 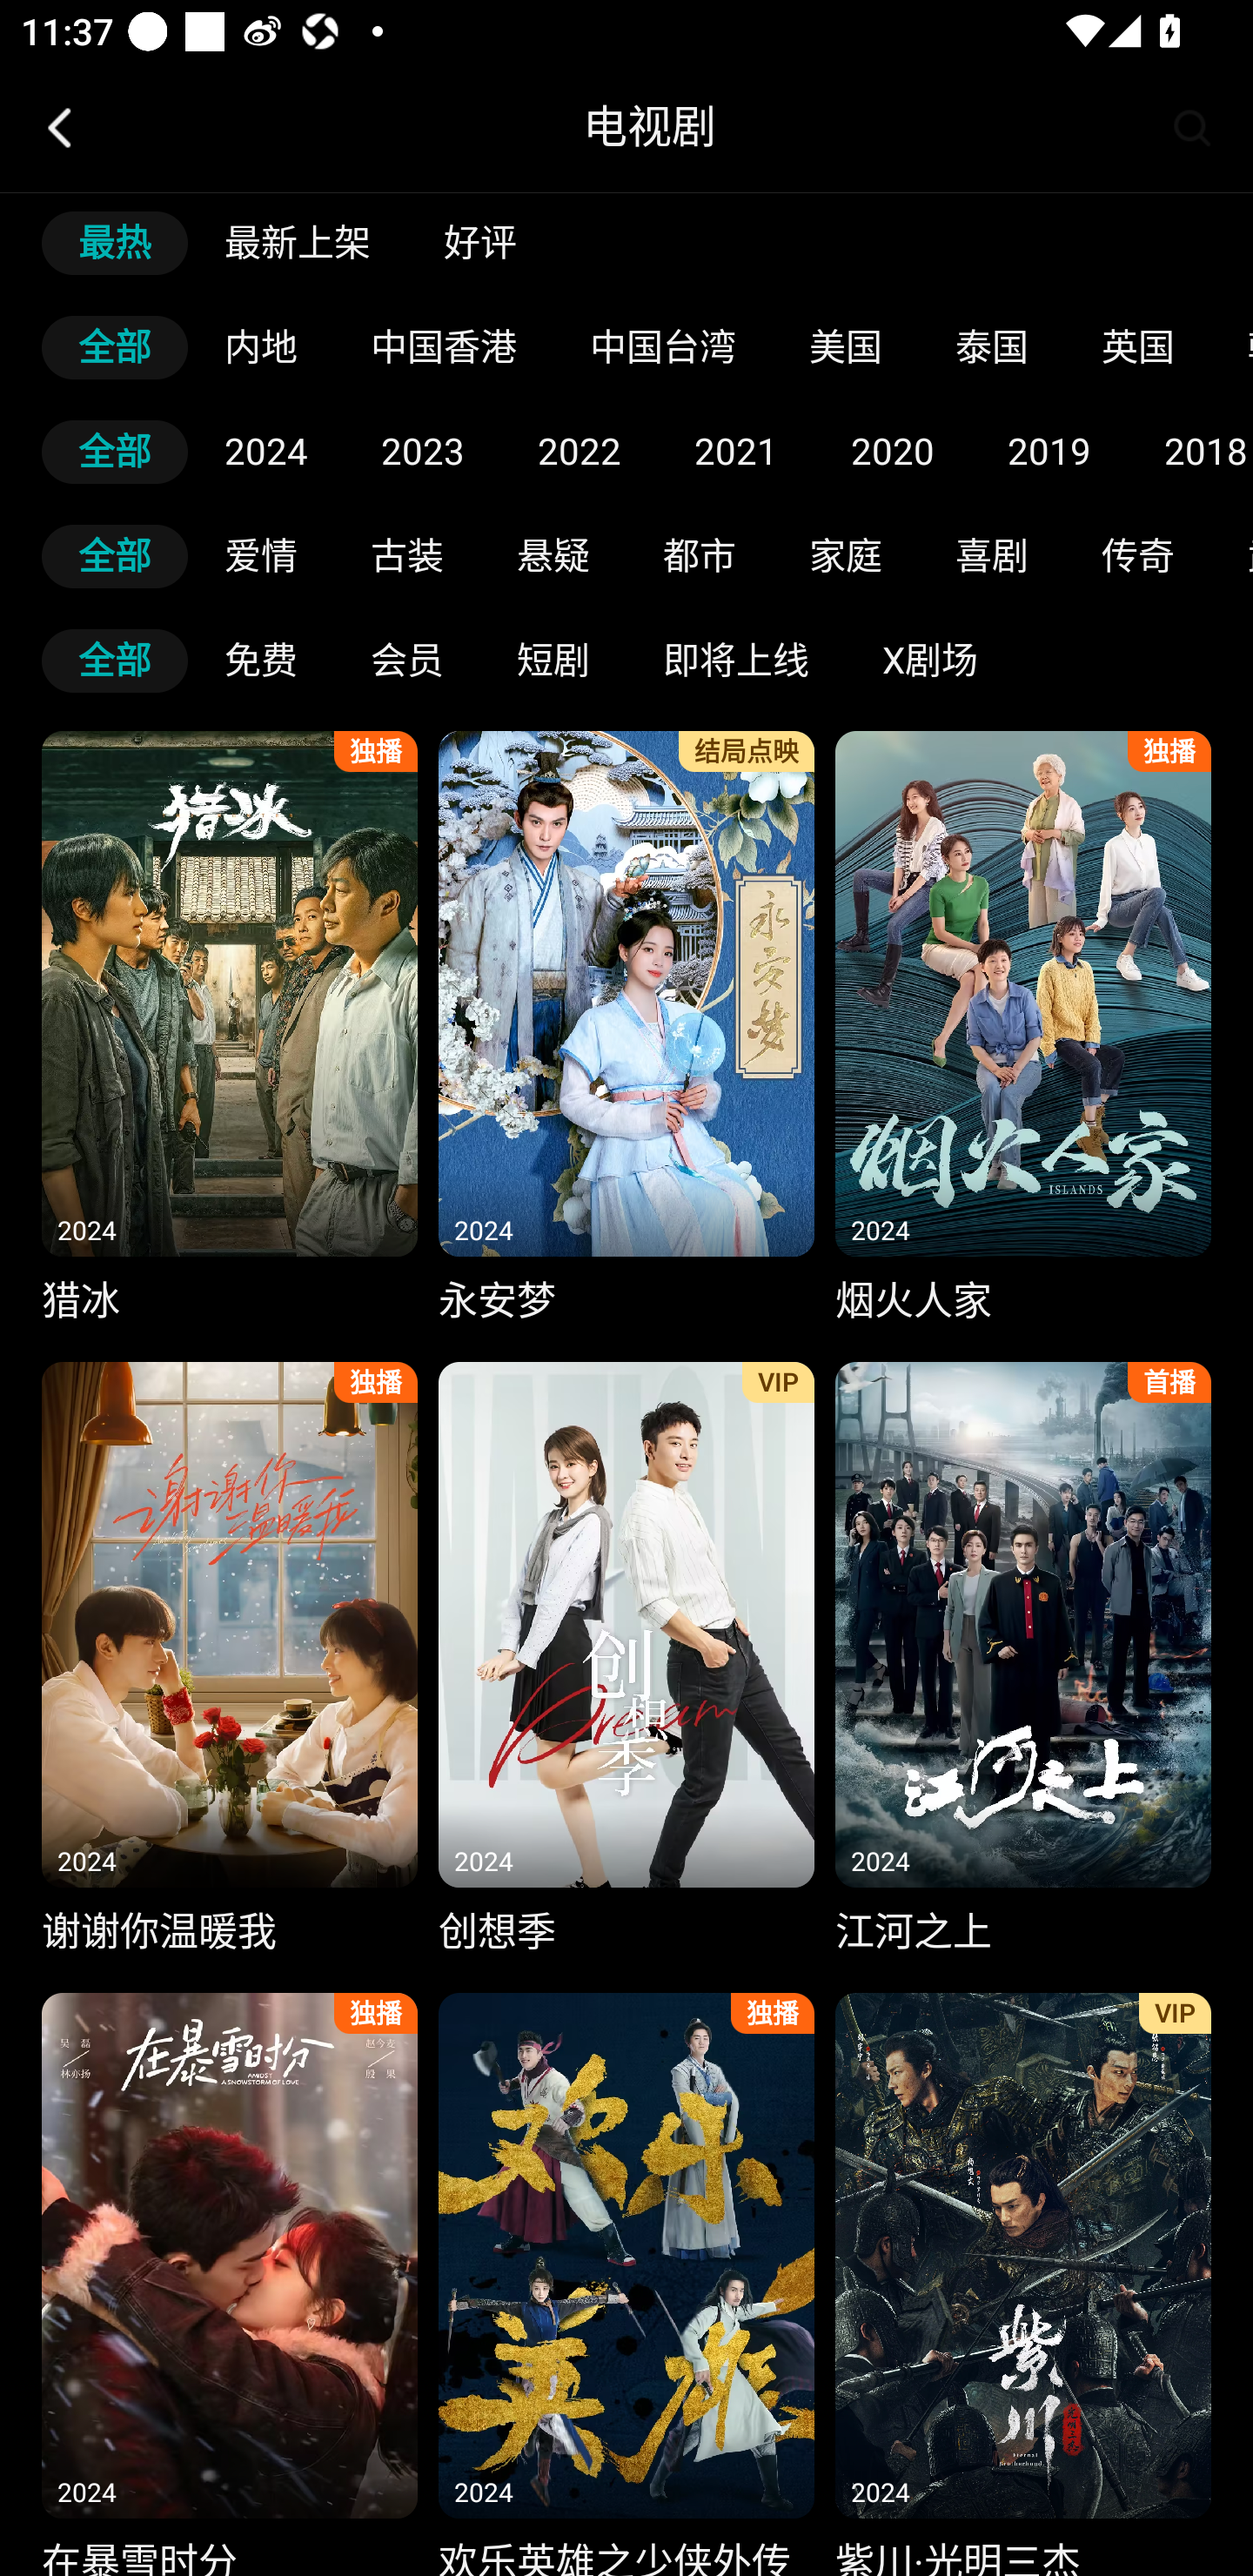 I want to click on 全部, so click(x=115, y=555).